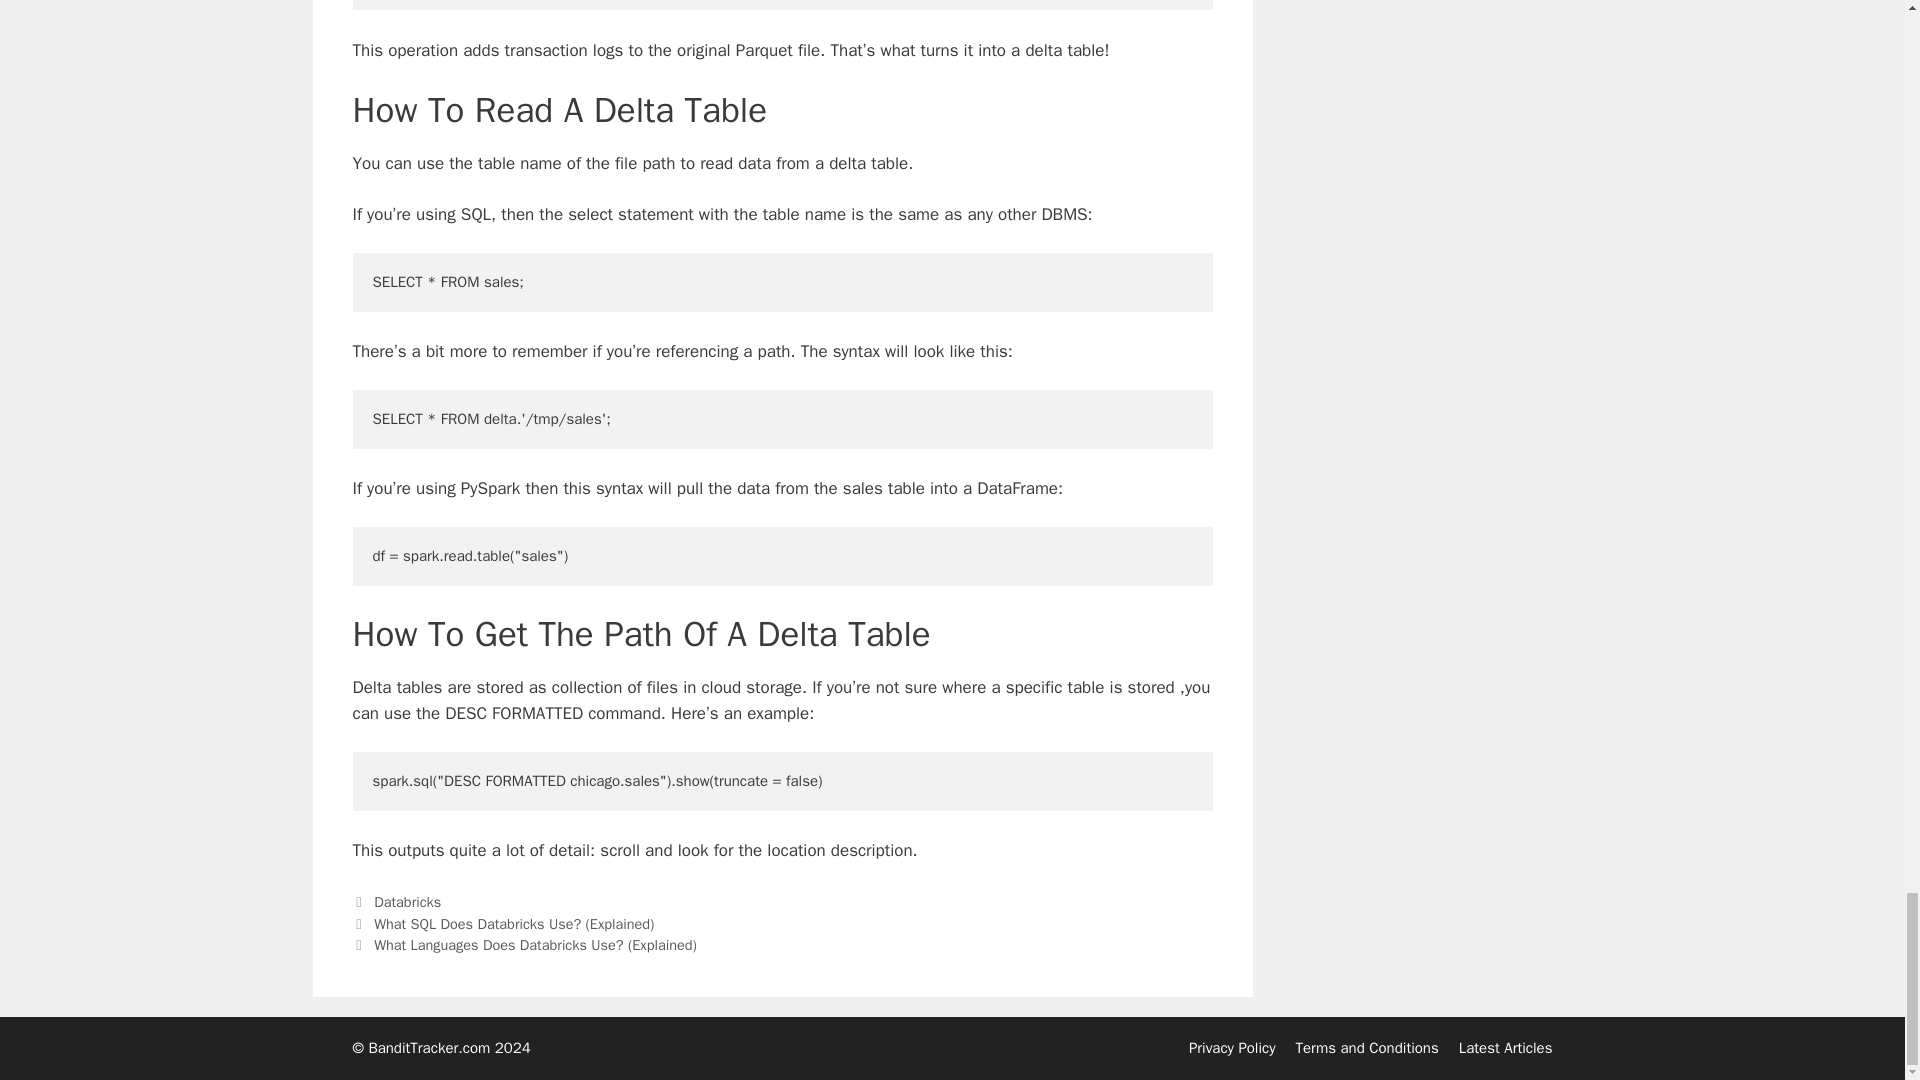  I want to click on Databricks, so click(408, 902).